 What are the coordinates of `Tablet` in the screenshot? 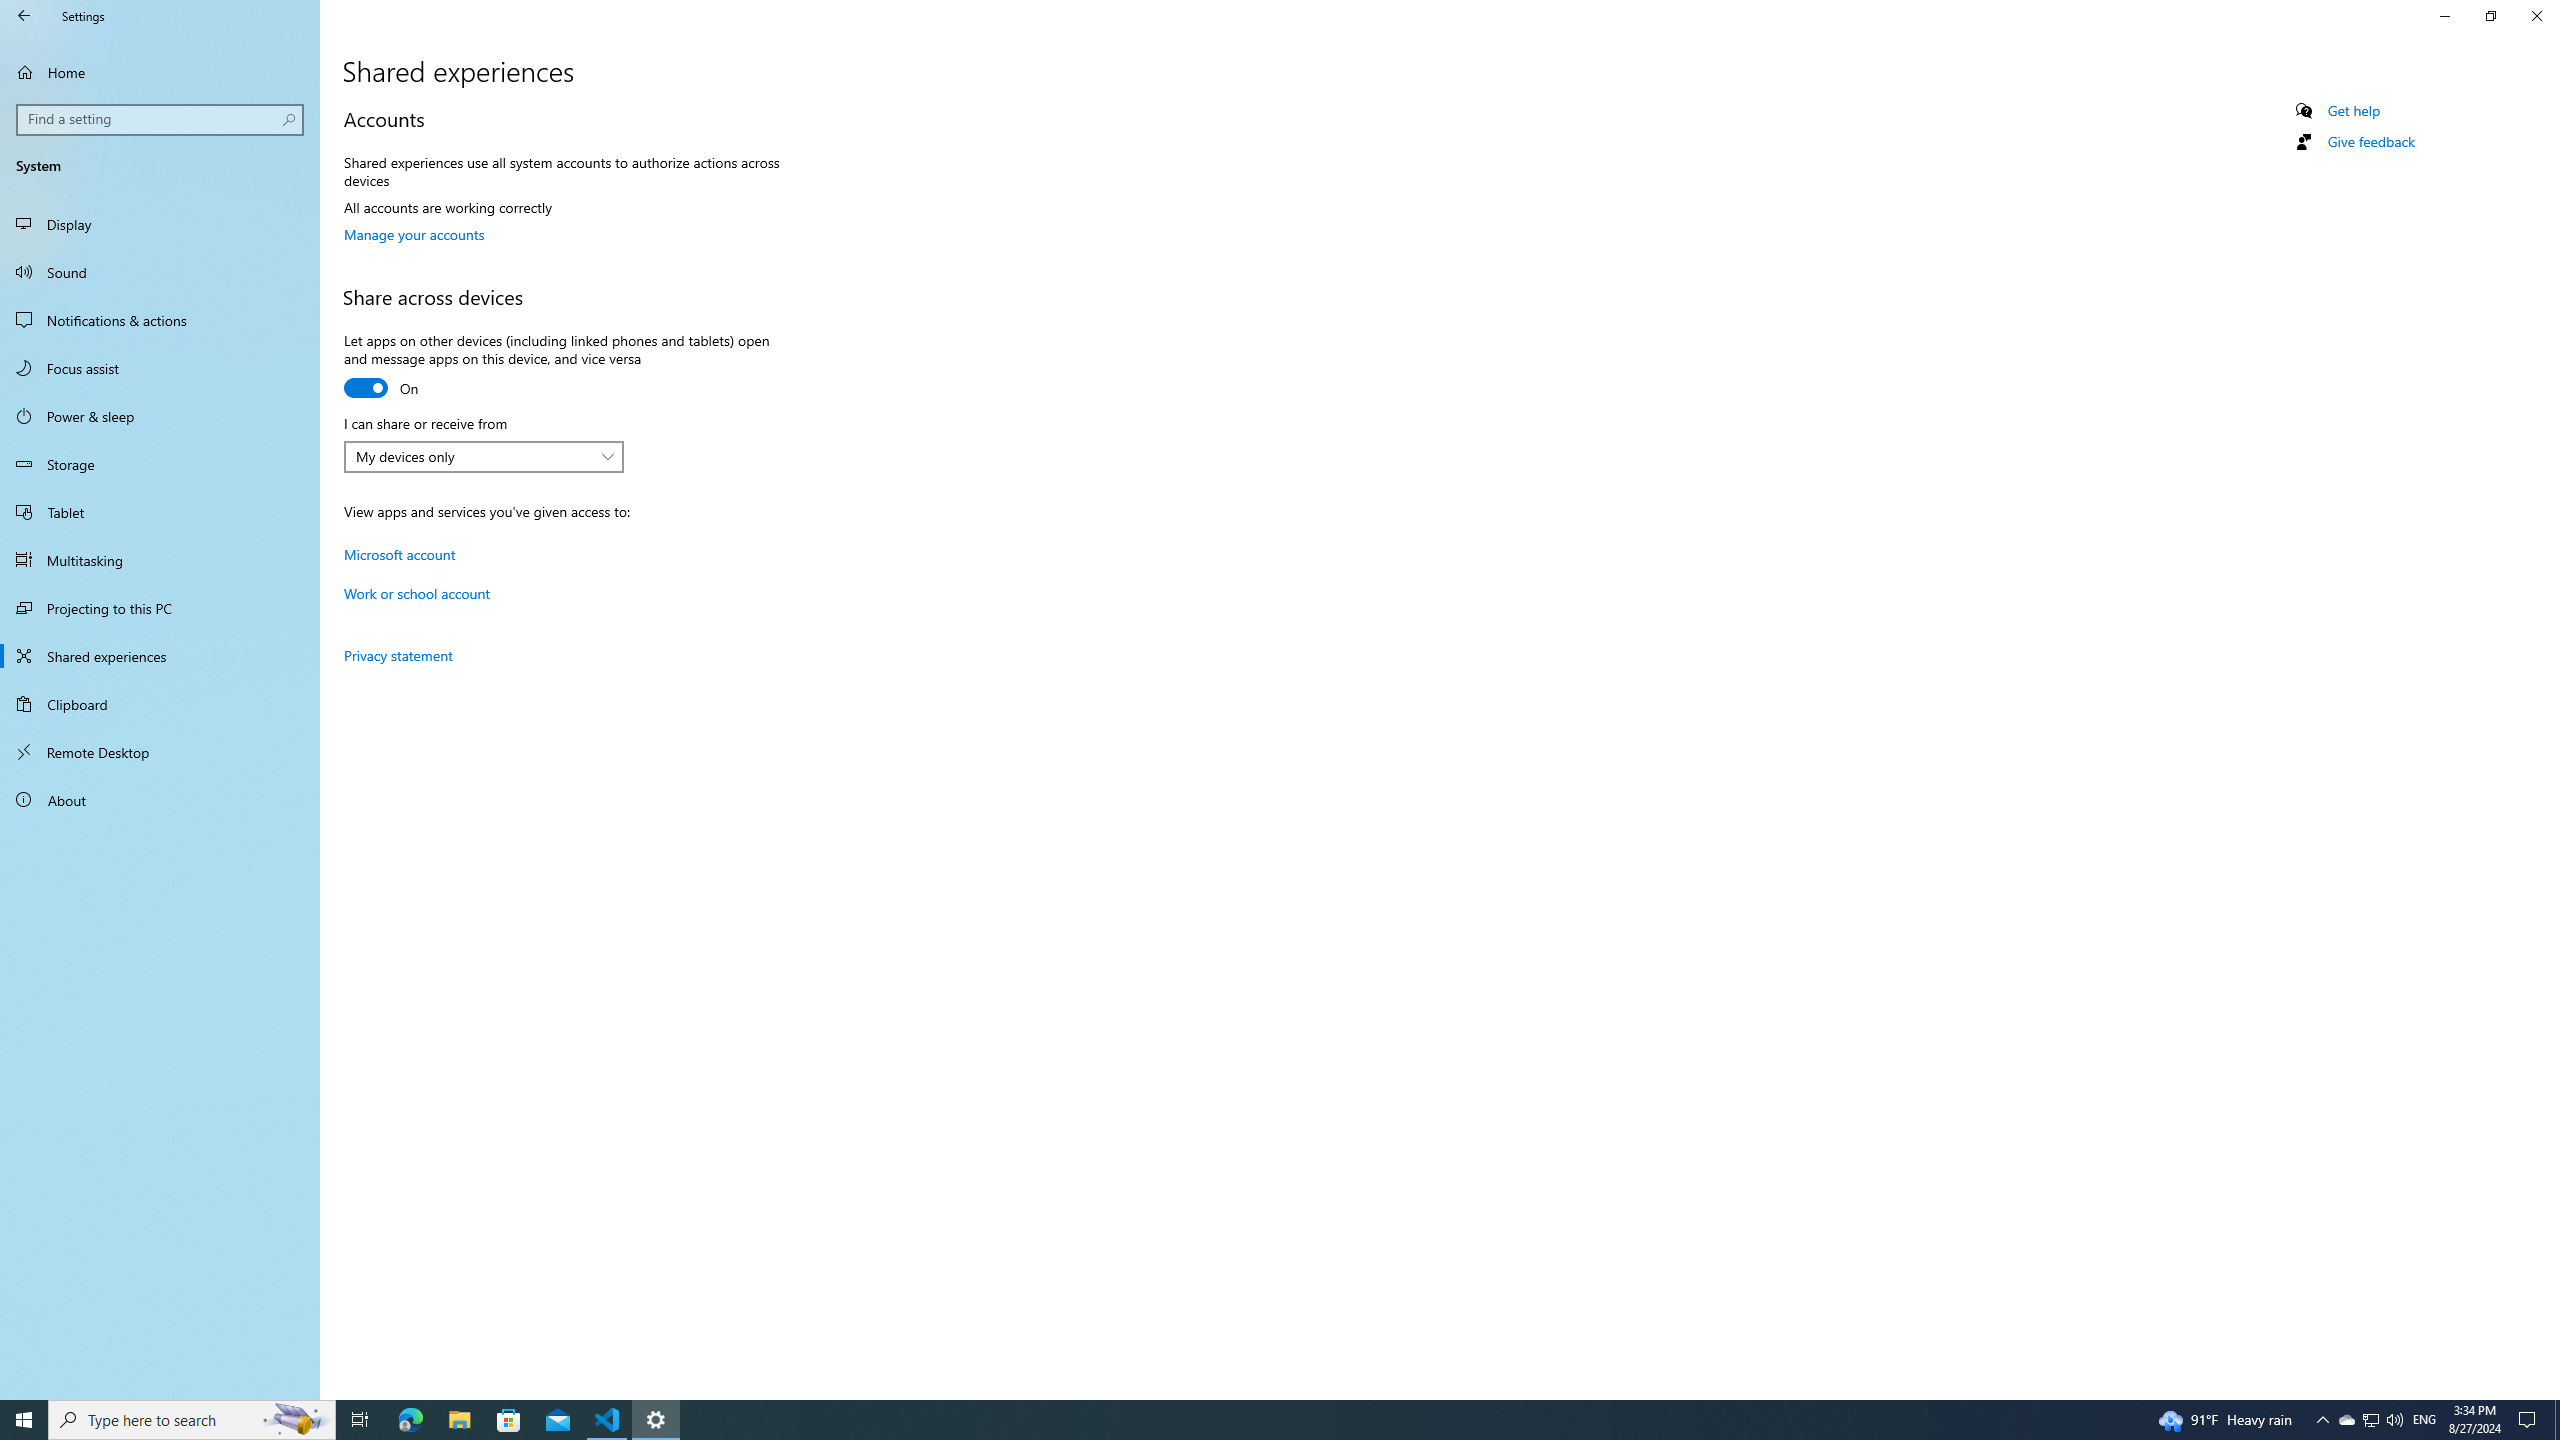 It's located at (160, 512).